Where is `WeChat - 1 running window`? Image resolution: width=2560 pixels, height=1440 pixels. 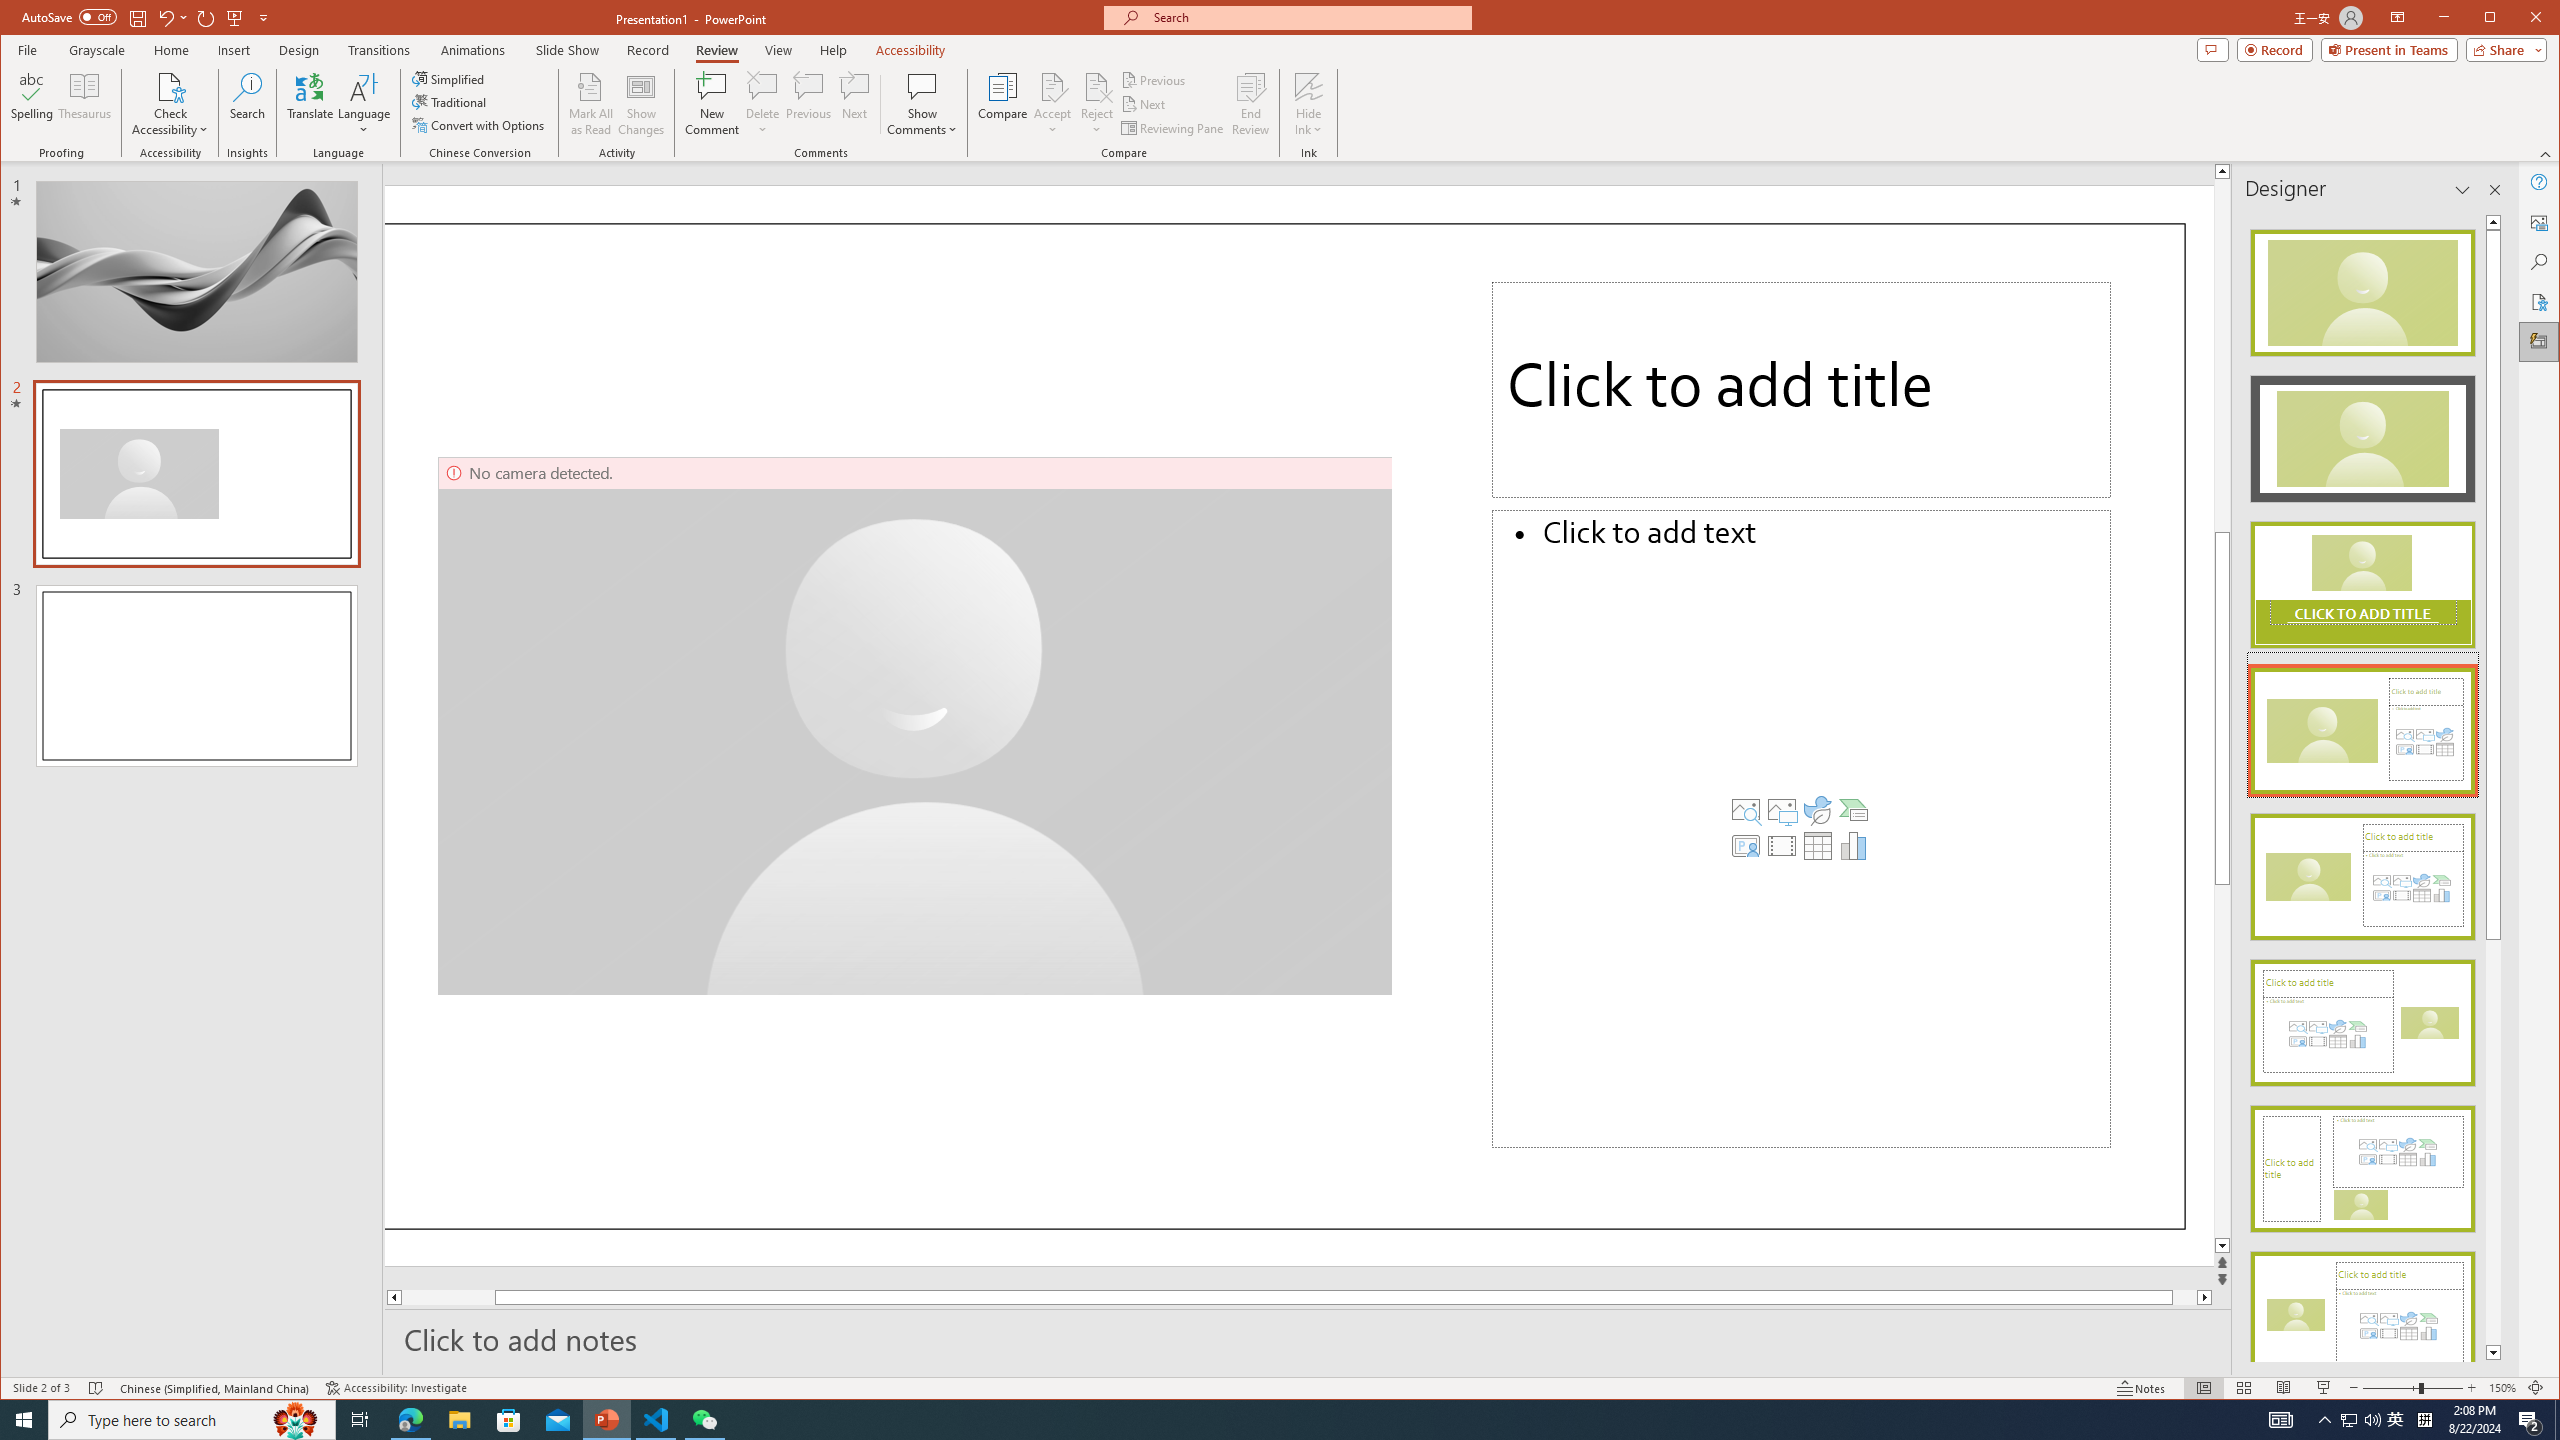
WeChat - 1 running window is located at coordinates (704, 1420).